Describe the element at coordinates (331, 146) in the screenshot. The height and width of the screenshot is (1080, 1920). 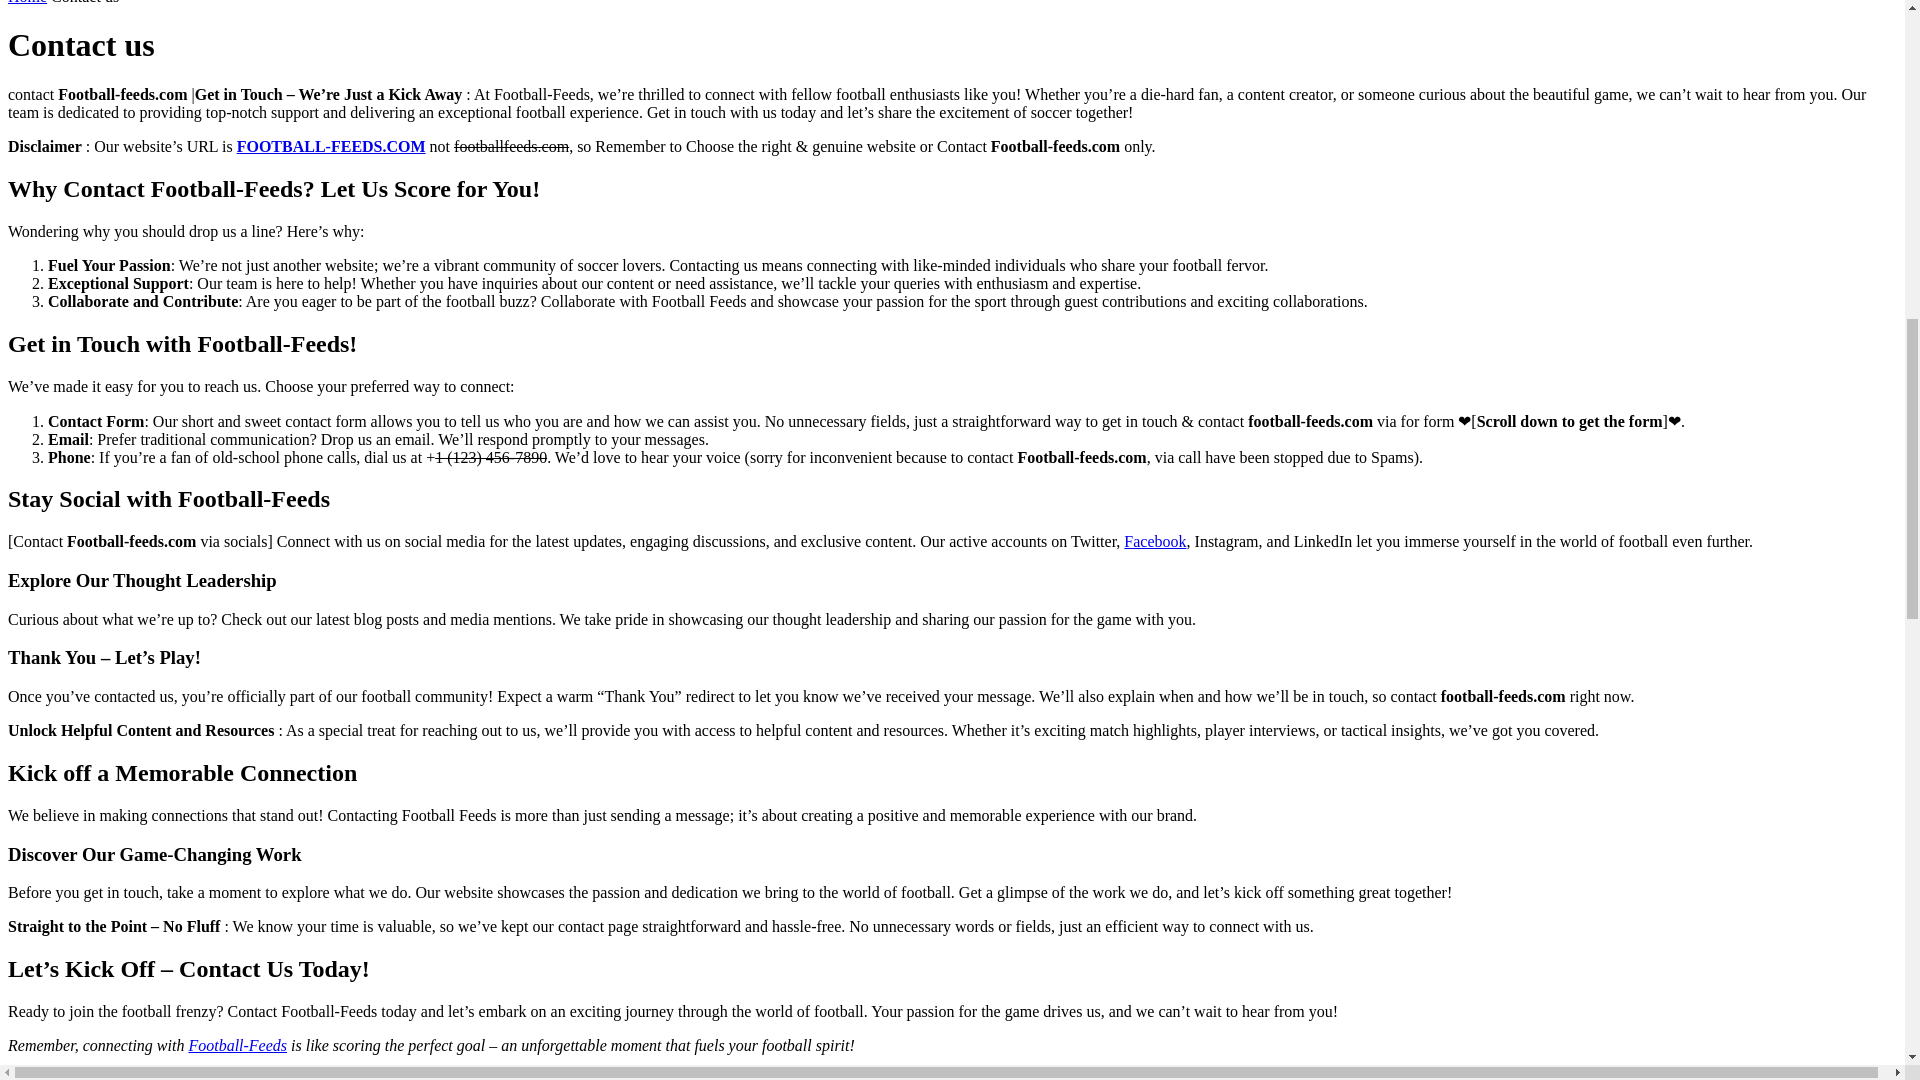
I see `FOOTBALL-FEEDS.COM` at that location.